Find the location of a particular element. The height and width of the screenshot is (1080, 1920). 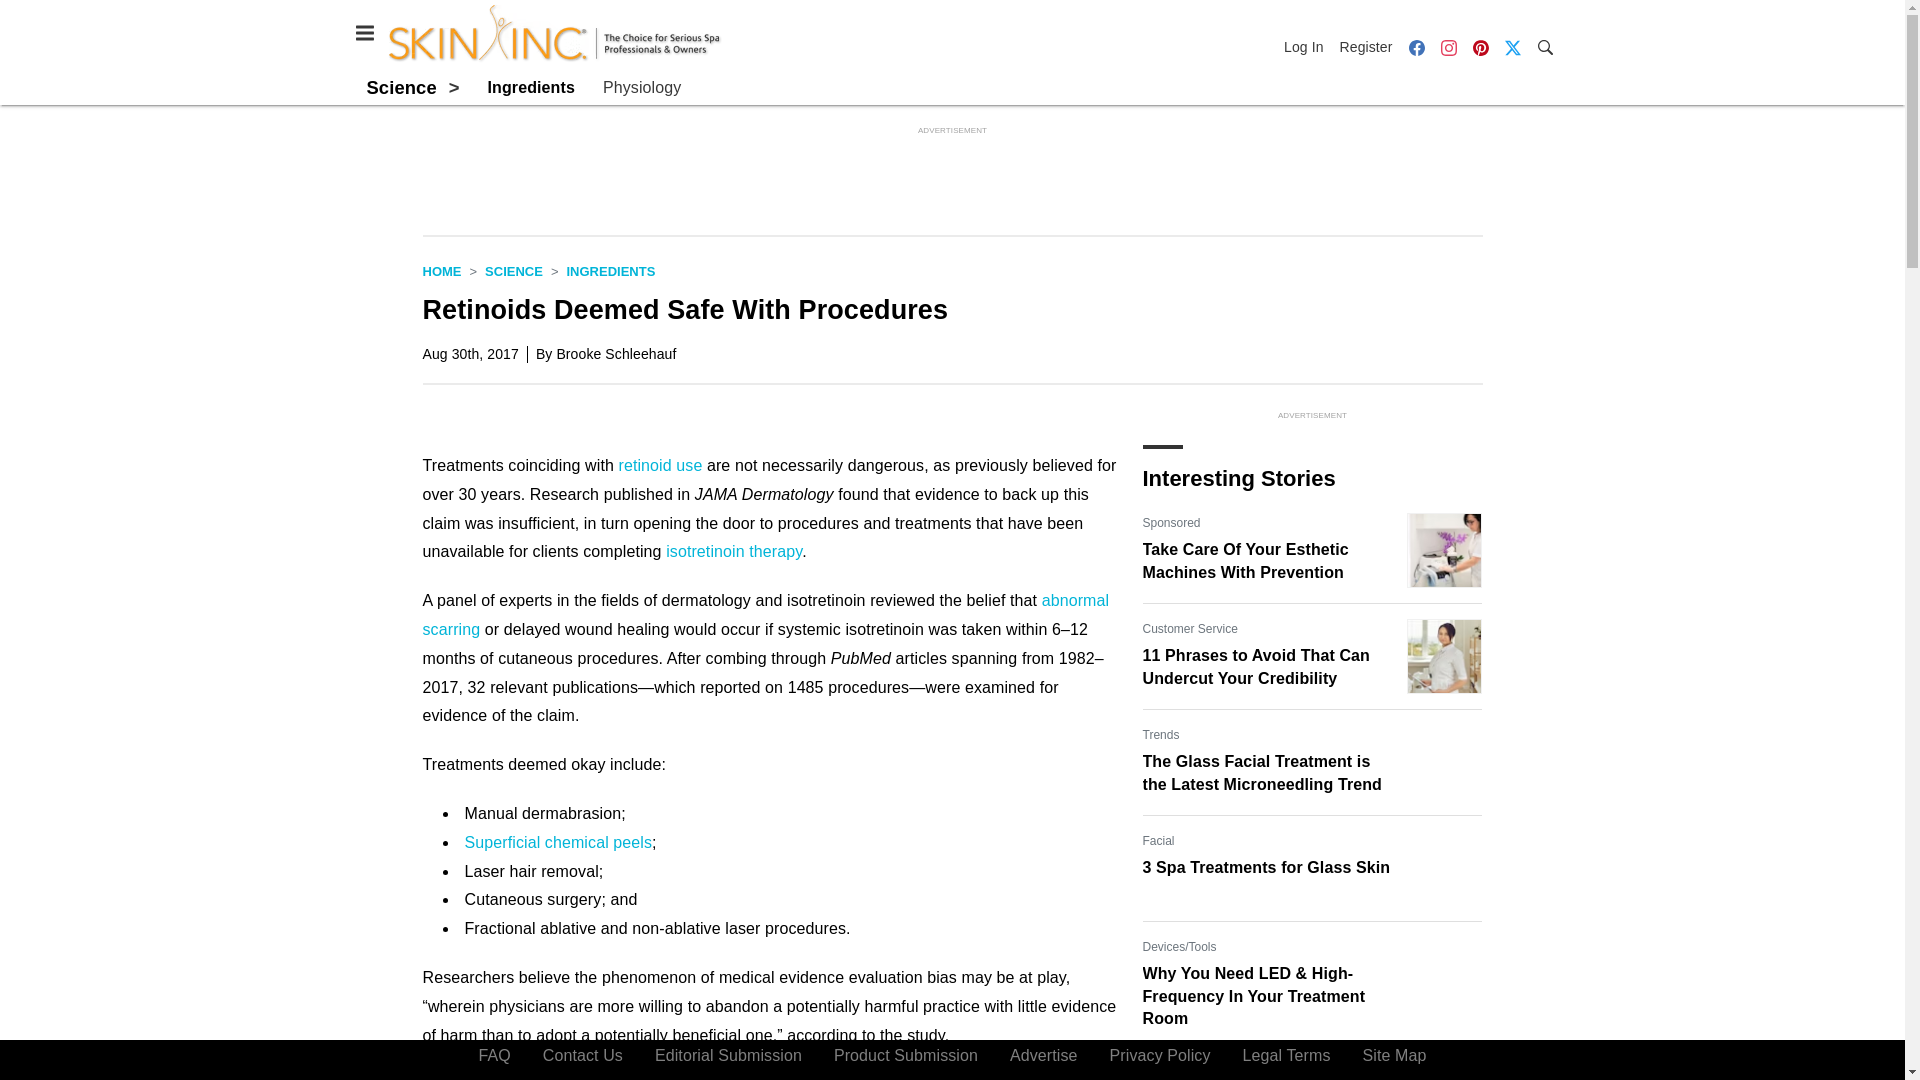

SCIENCE is located at coordinates (514, 270).